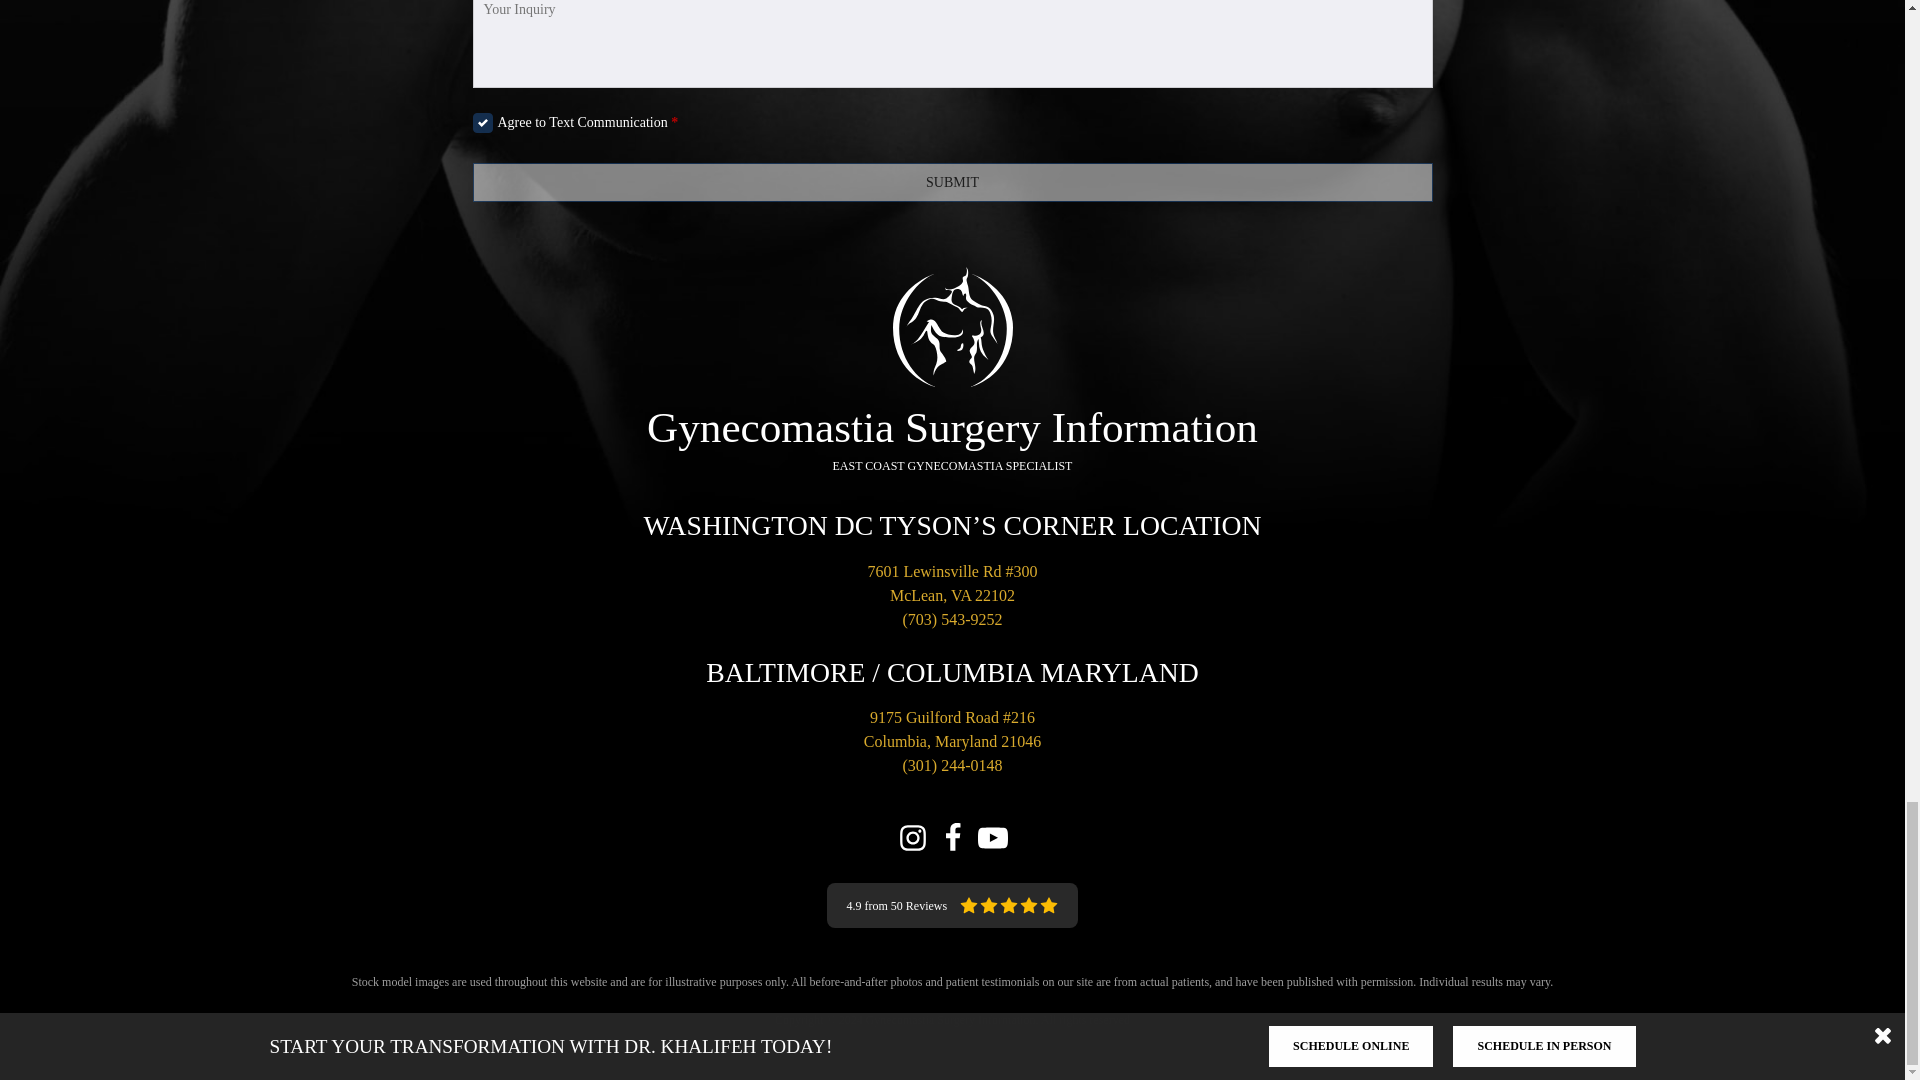 The height and width of the screenshot is (1080, 1920). What do you see at coordinates (952, 182) in the screenshot?
I see `SUBMIT` at bounding box center [952, 182].